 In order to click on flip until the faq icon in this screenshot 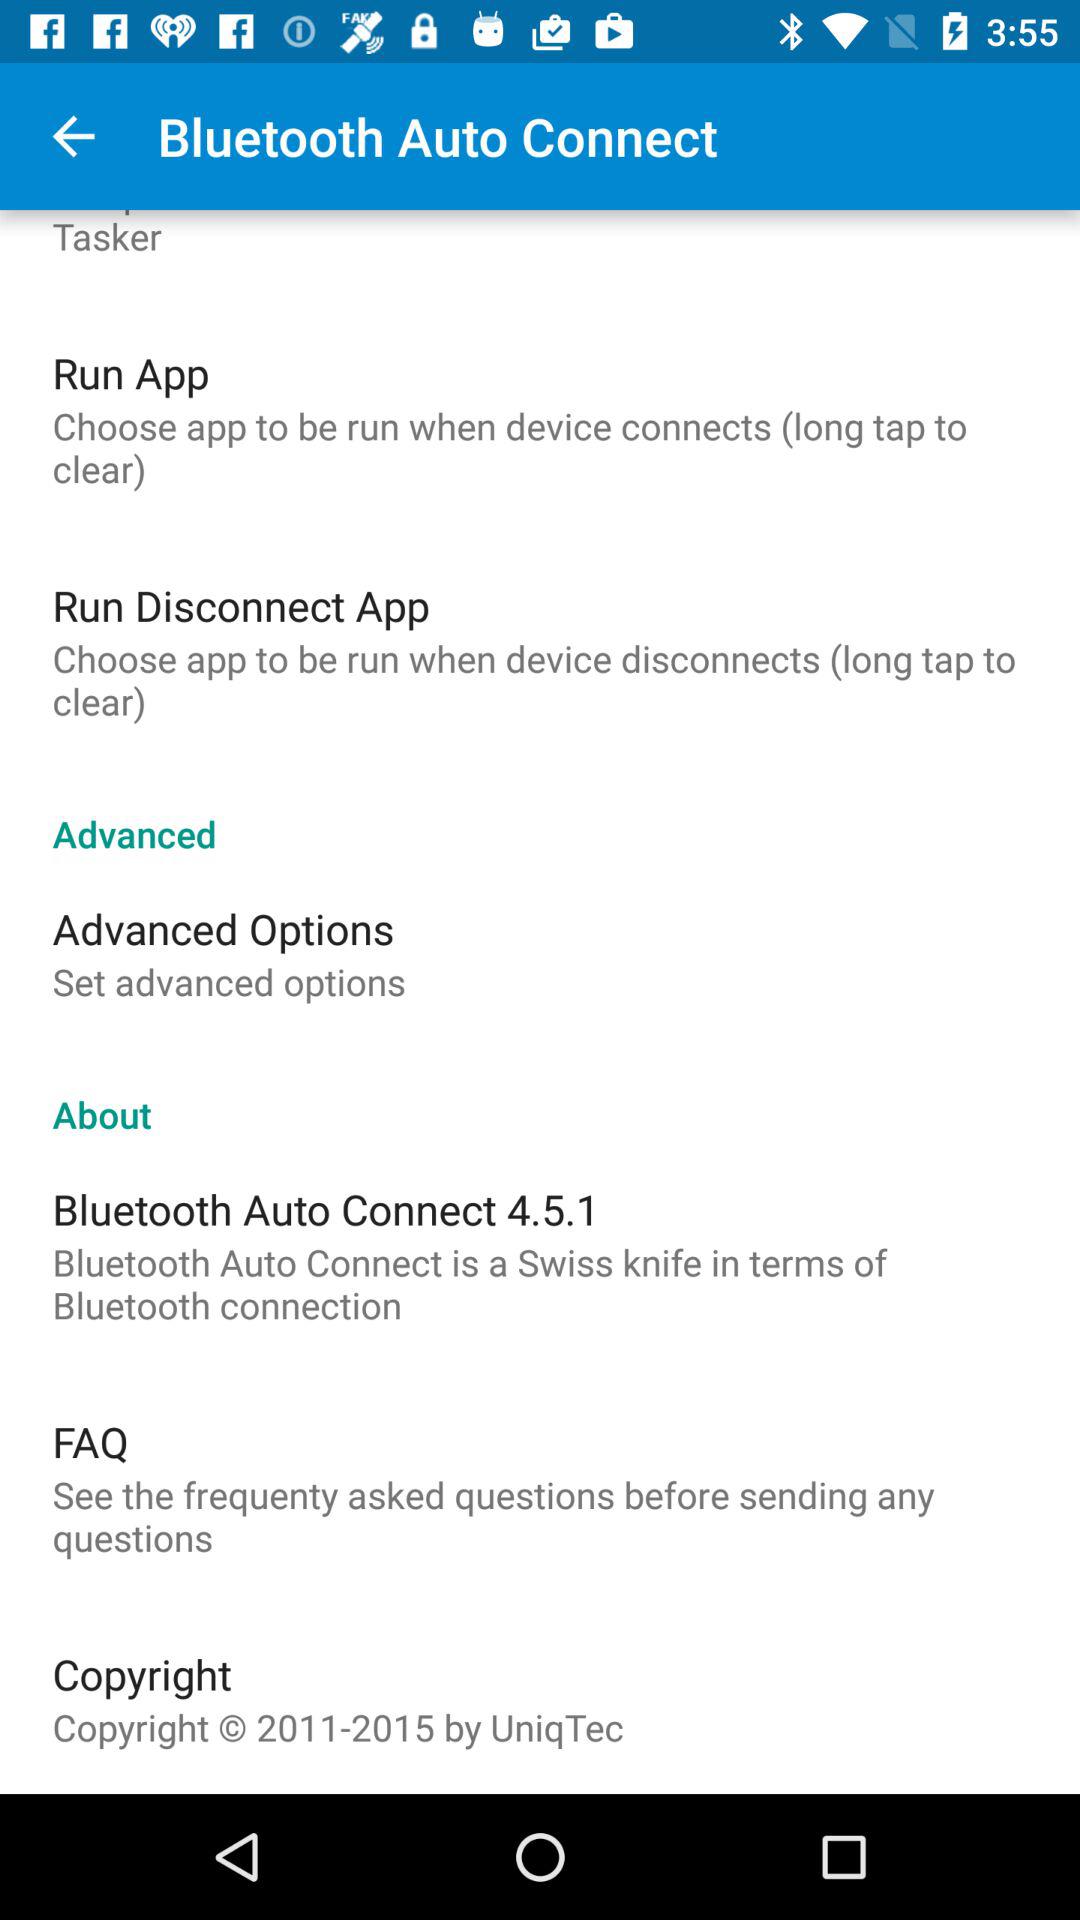, I will do `click(90, 1441)`.